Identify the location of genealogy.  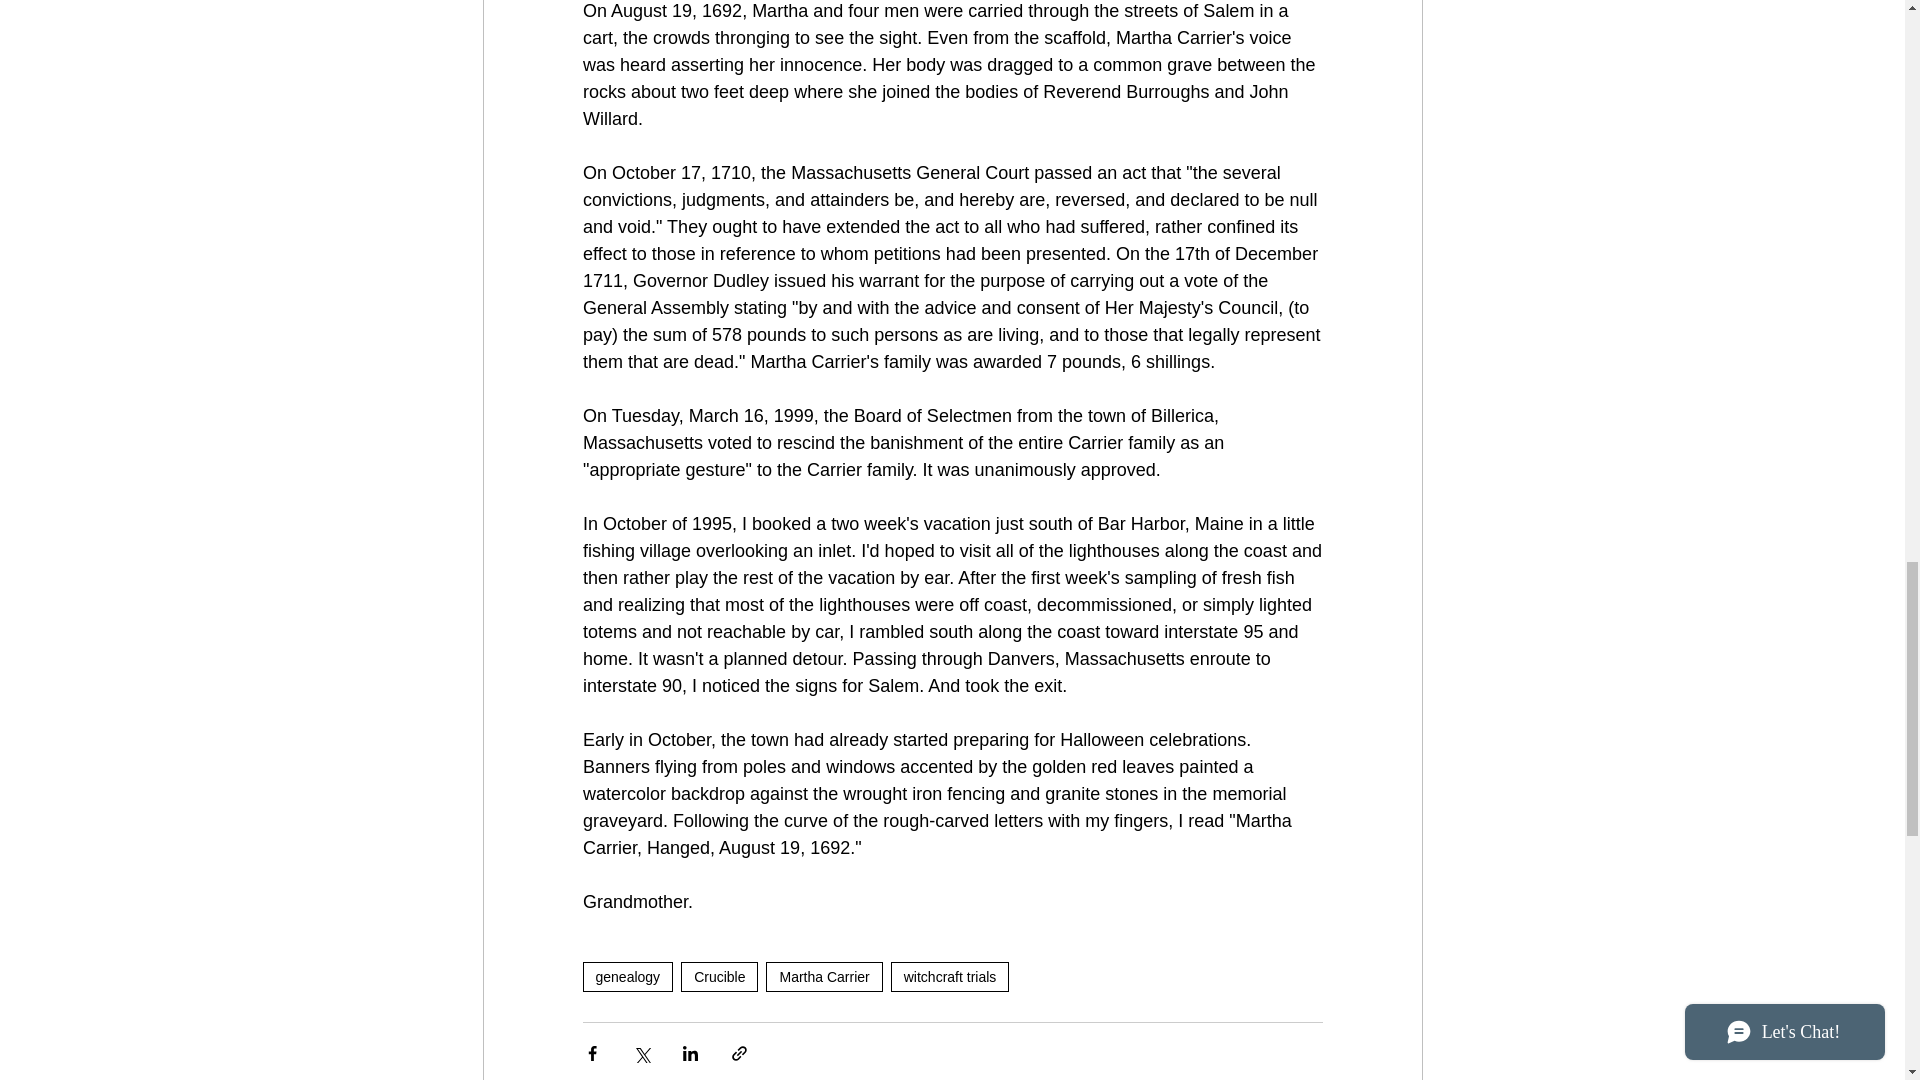
(627, 977).